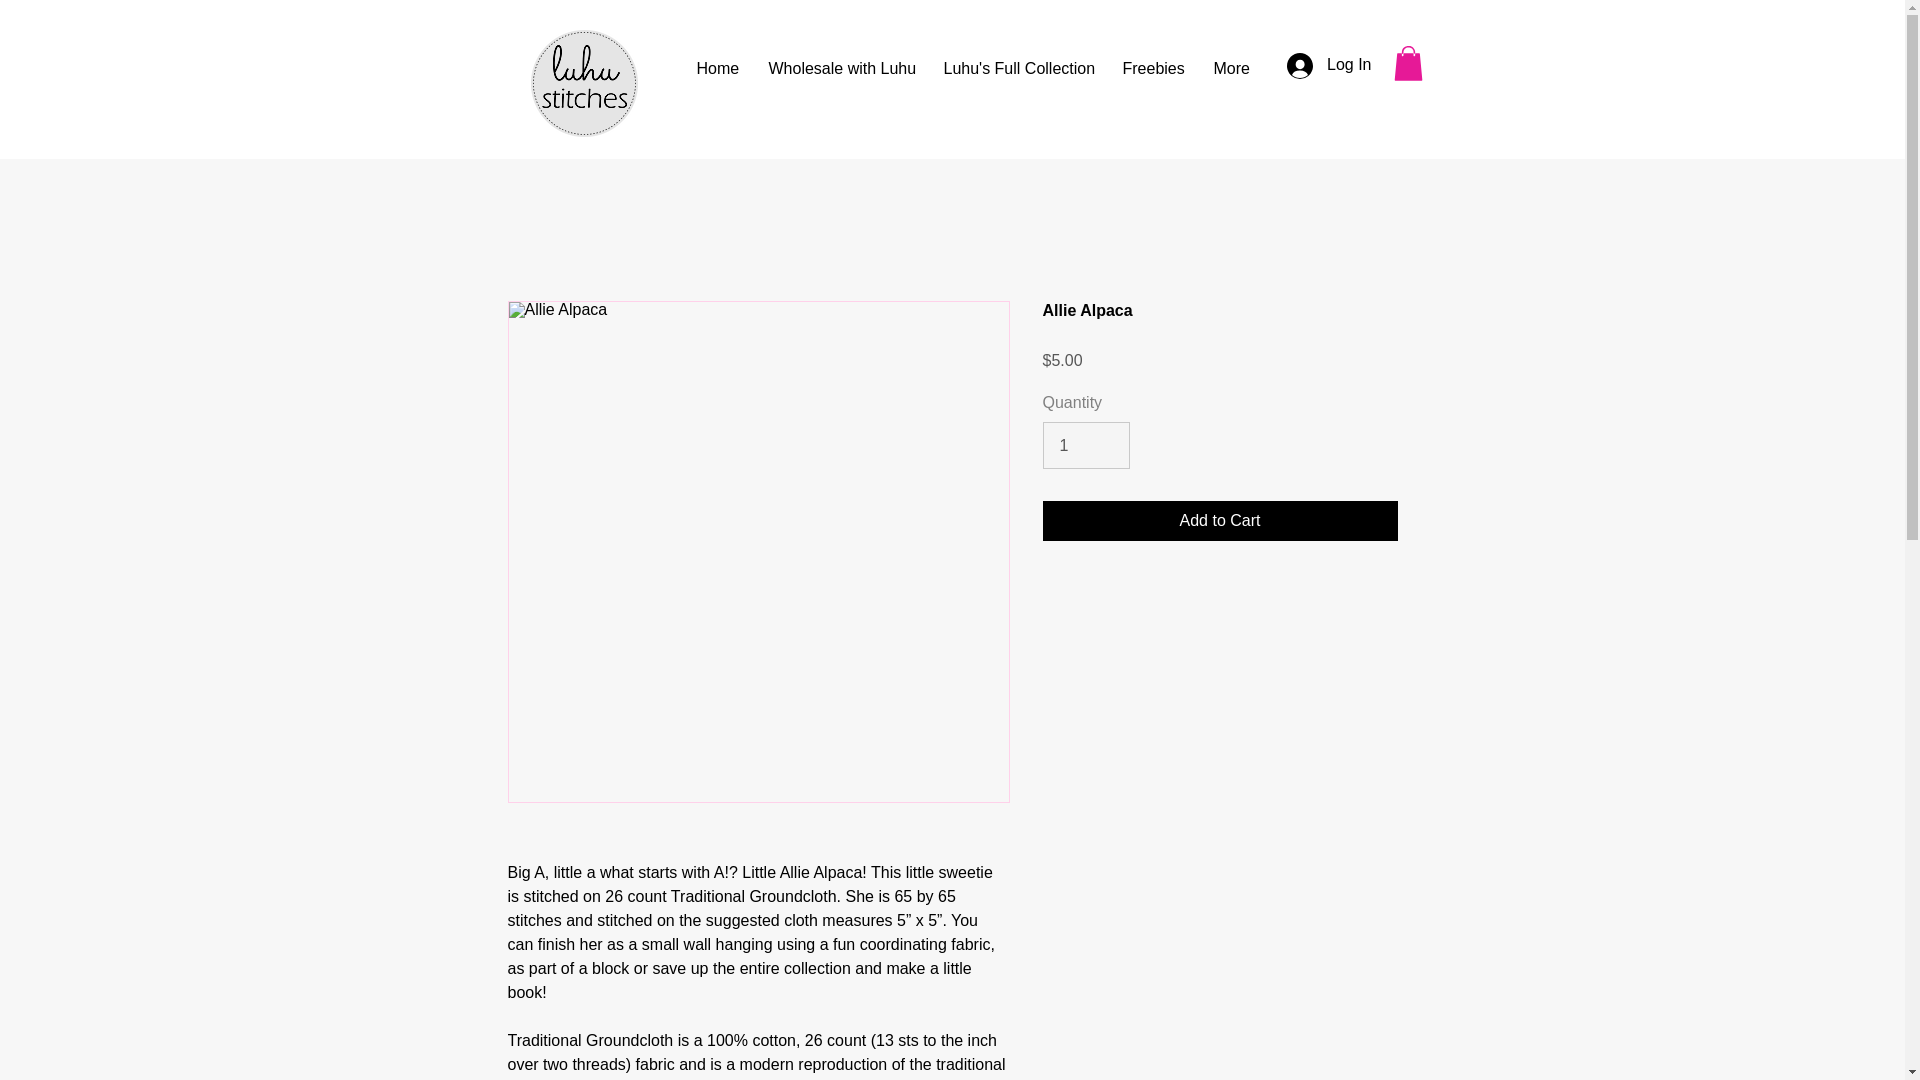 The image size is (1920, 1080). Describe the element at coordinates (1220, 521) in the screenshot. I see `Add to Cart` at that location.